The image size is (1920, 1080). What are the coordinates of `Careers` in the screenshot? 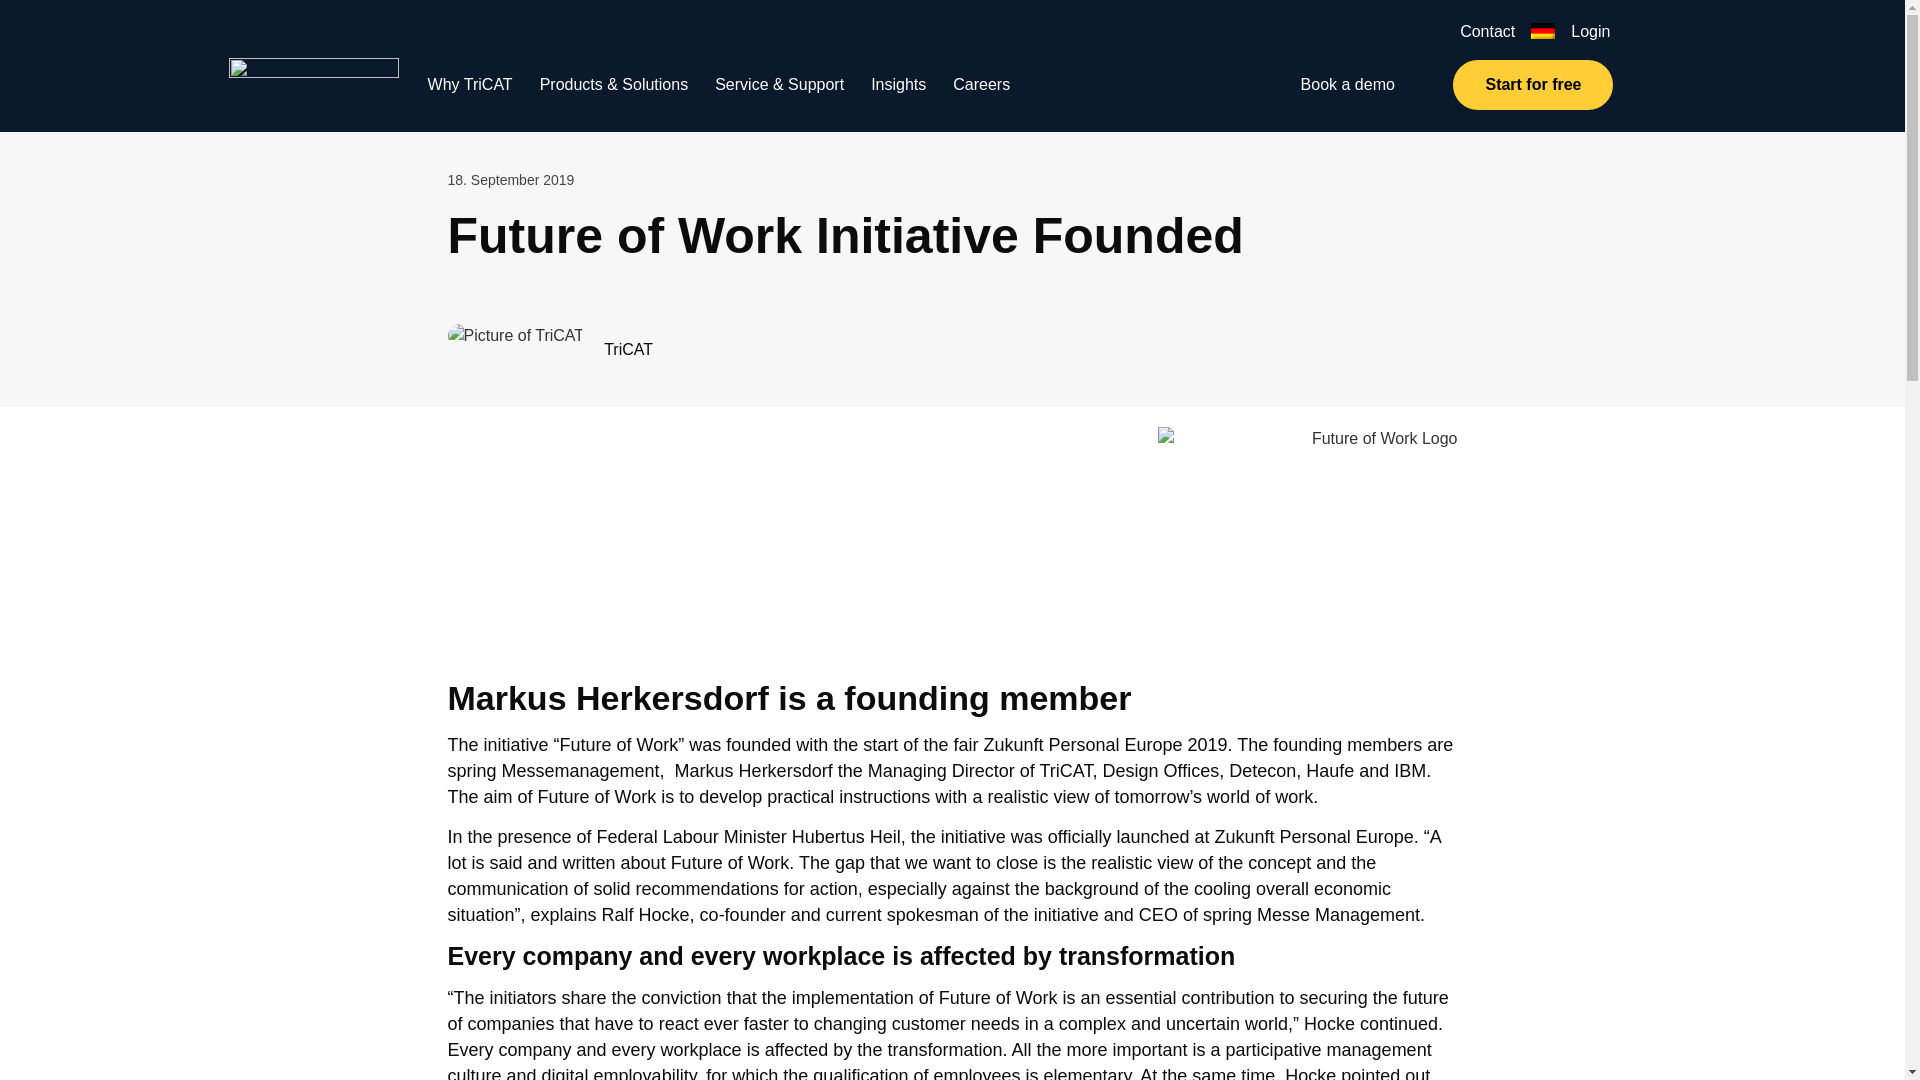 It's located at (994, 85).